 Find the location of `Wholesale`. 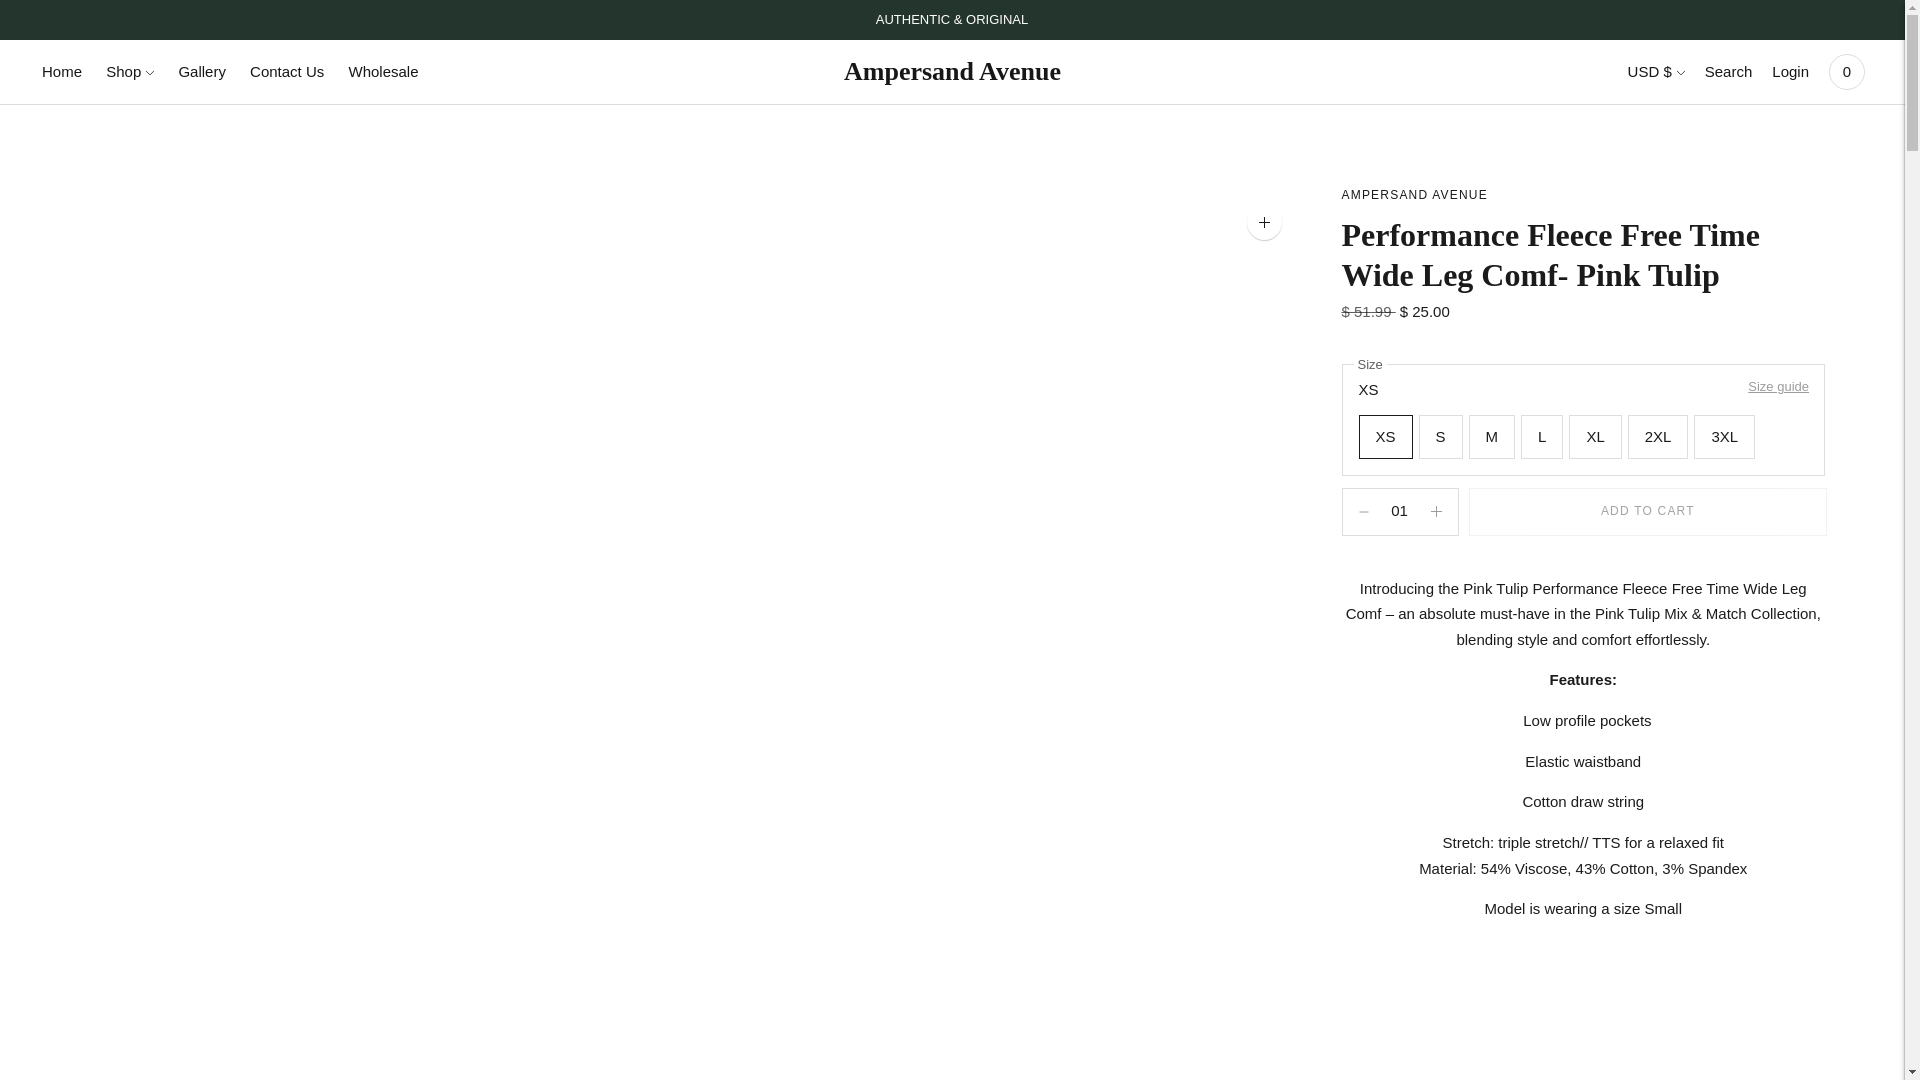

Wholesale is located at coordinates (382, 71).